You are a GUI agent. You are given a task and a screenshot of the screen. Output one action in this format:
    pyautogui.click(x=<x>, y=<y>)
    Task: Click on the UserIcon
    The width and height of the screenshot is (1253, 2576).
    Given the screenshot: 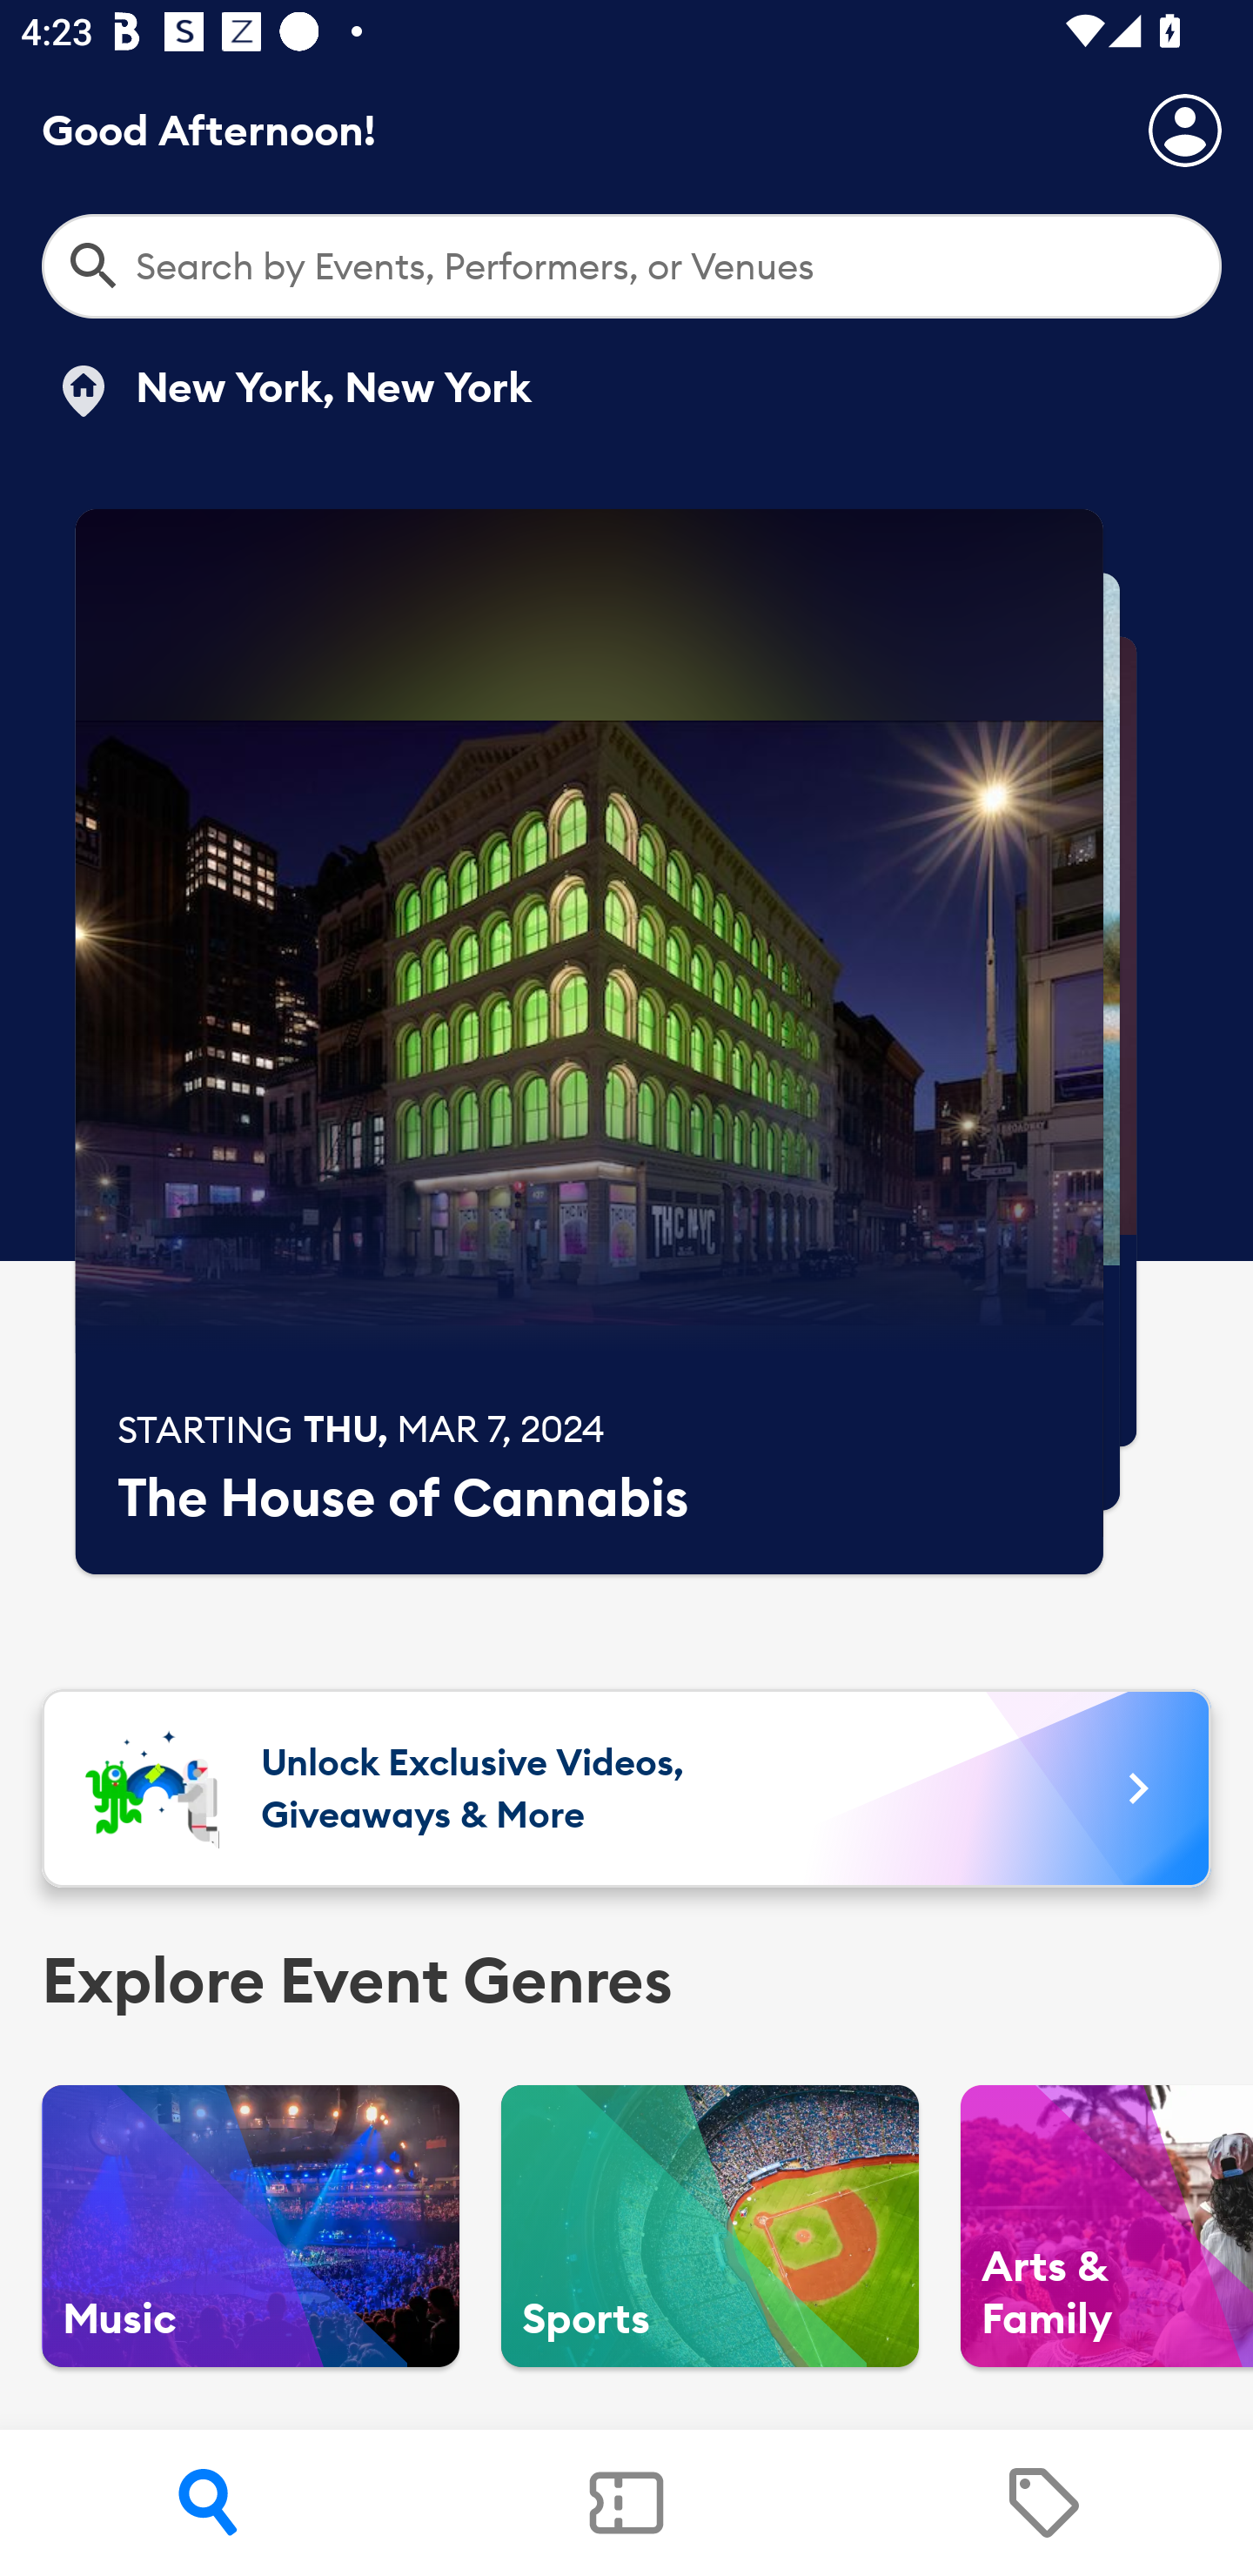 What is the action you would take?
    pyautogui.click(x=1185, y=130)
    